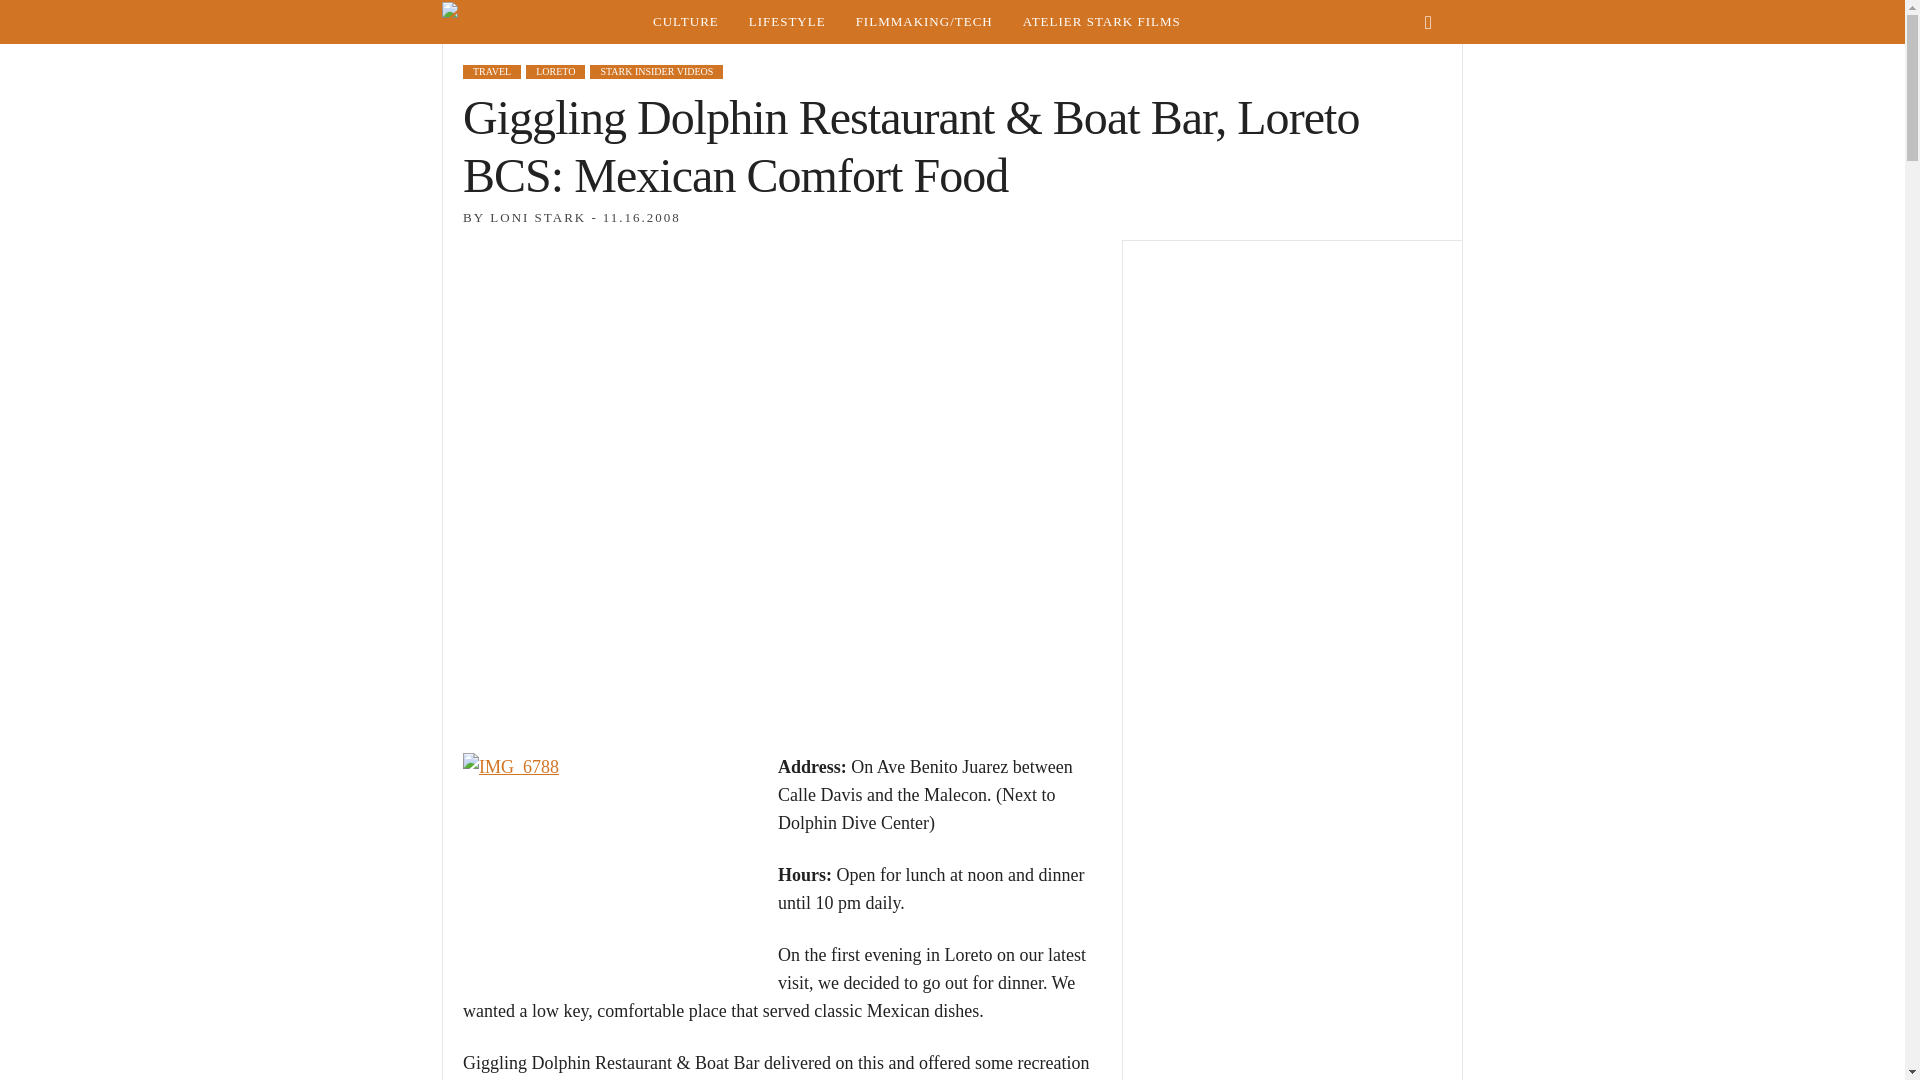  I want to click on LONI STARK, so click(537, 216).